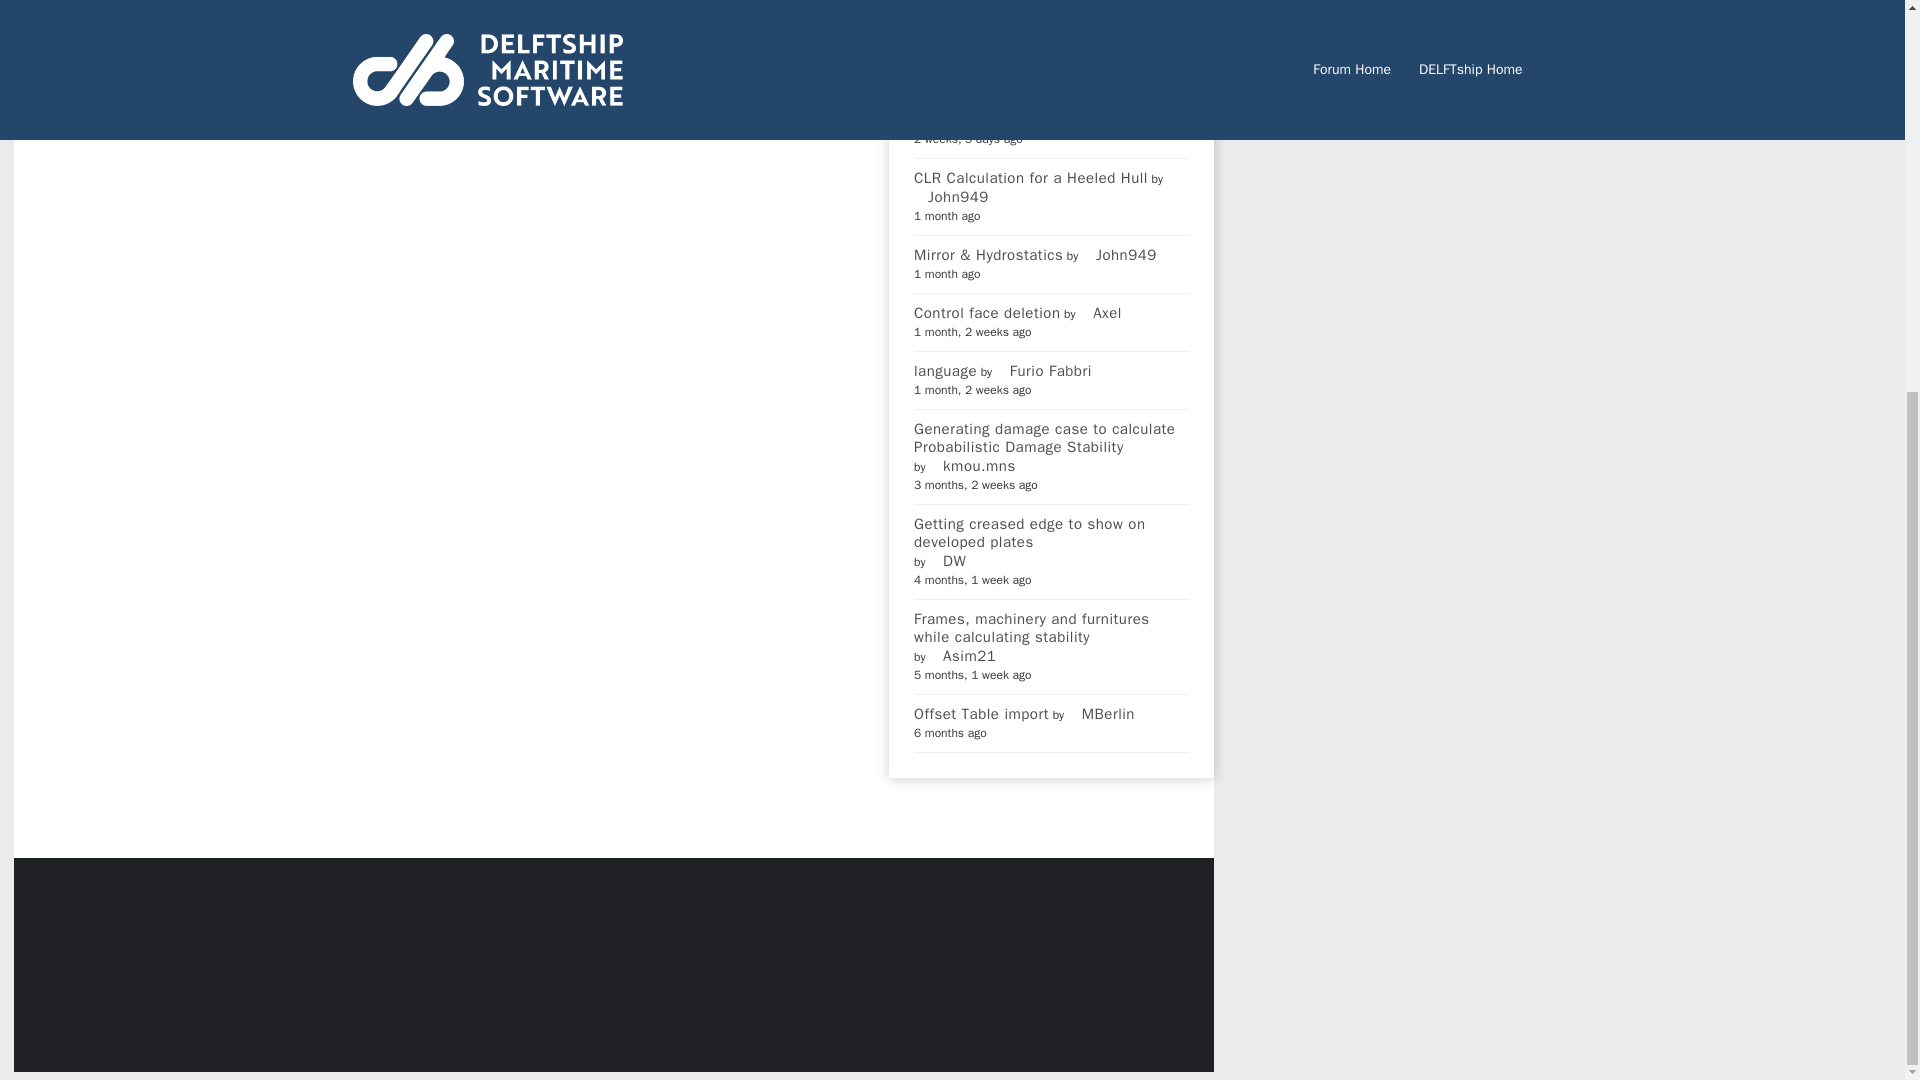  What do you see at coordinates (972, 466) in the screenshot?
I see `View kmou.mns's profile` at bounding box center [972, 466].